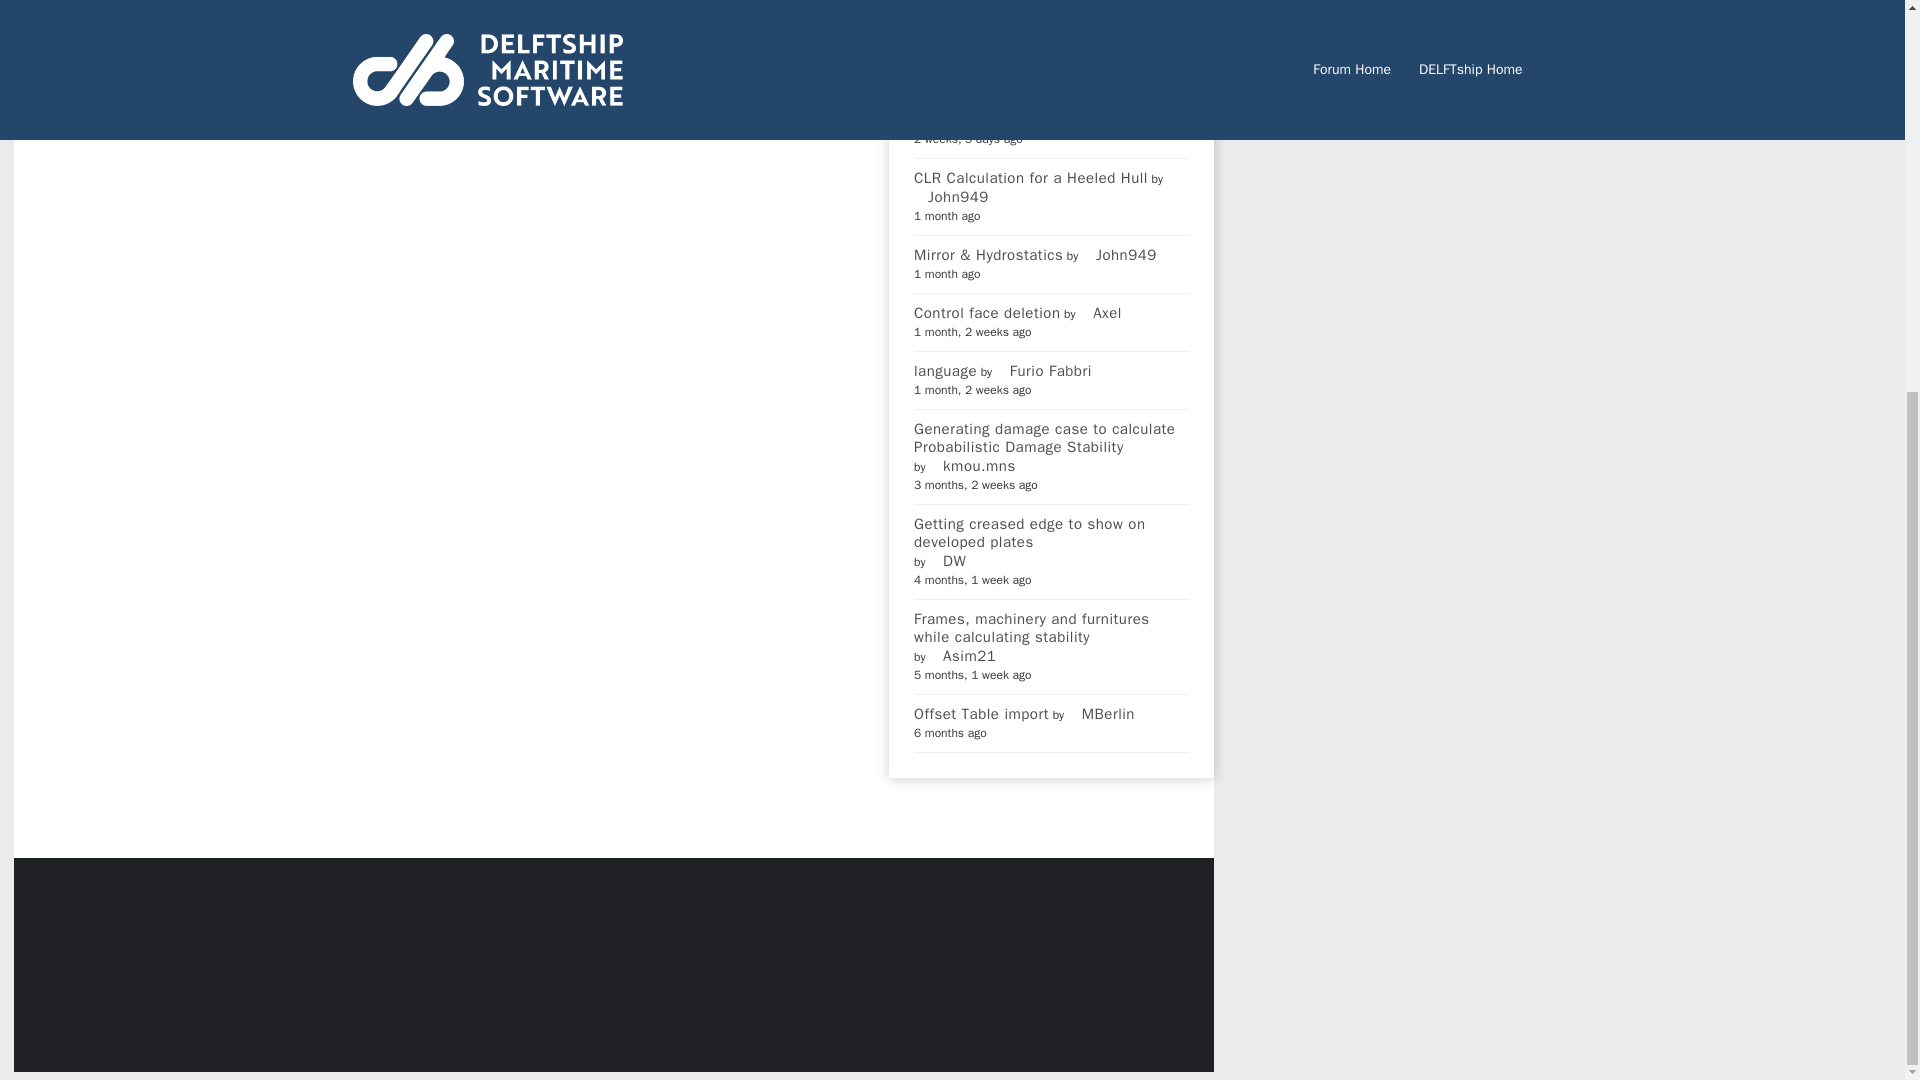  What do you see at coordinates (972, 466) in the screenshot?
I see `View kmou.mns's profile` at bounding box center [972, 466].